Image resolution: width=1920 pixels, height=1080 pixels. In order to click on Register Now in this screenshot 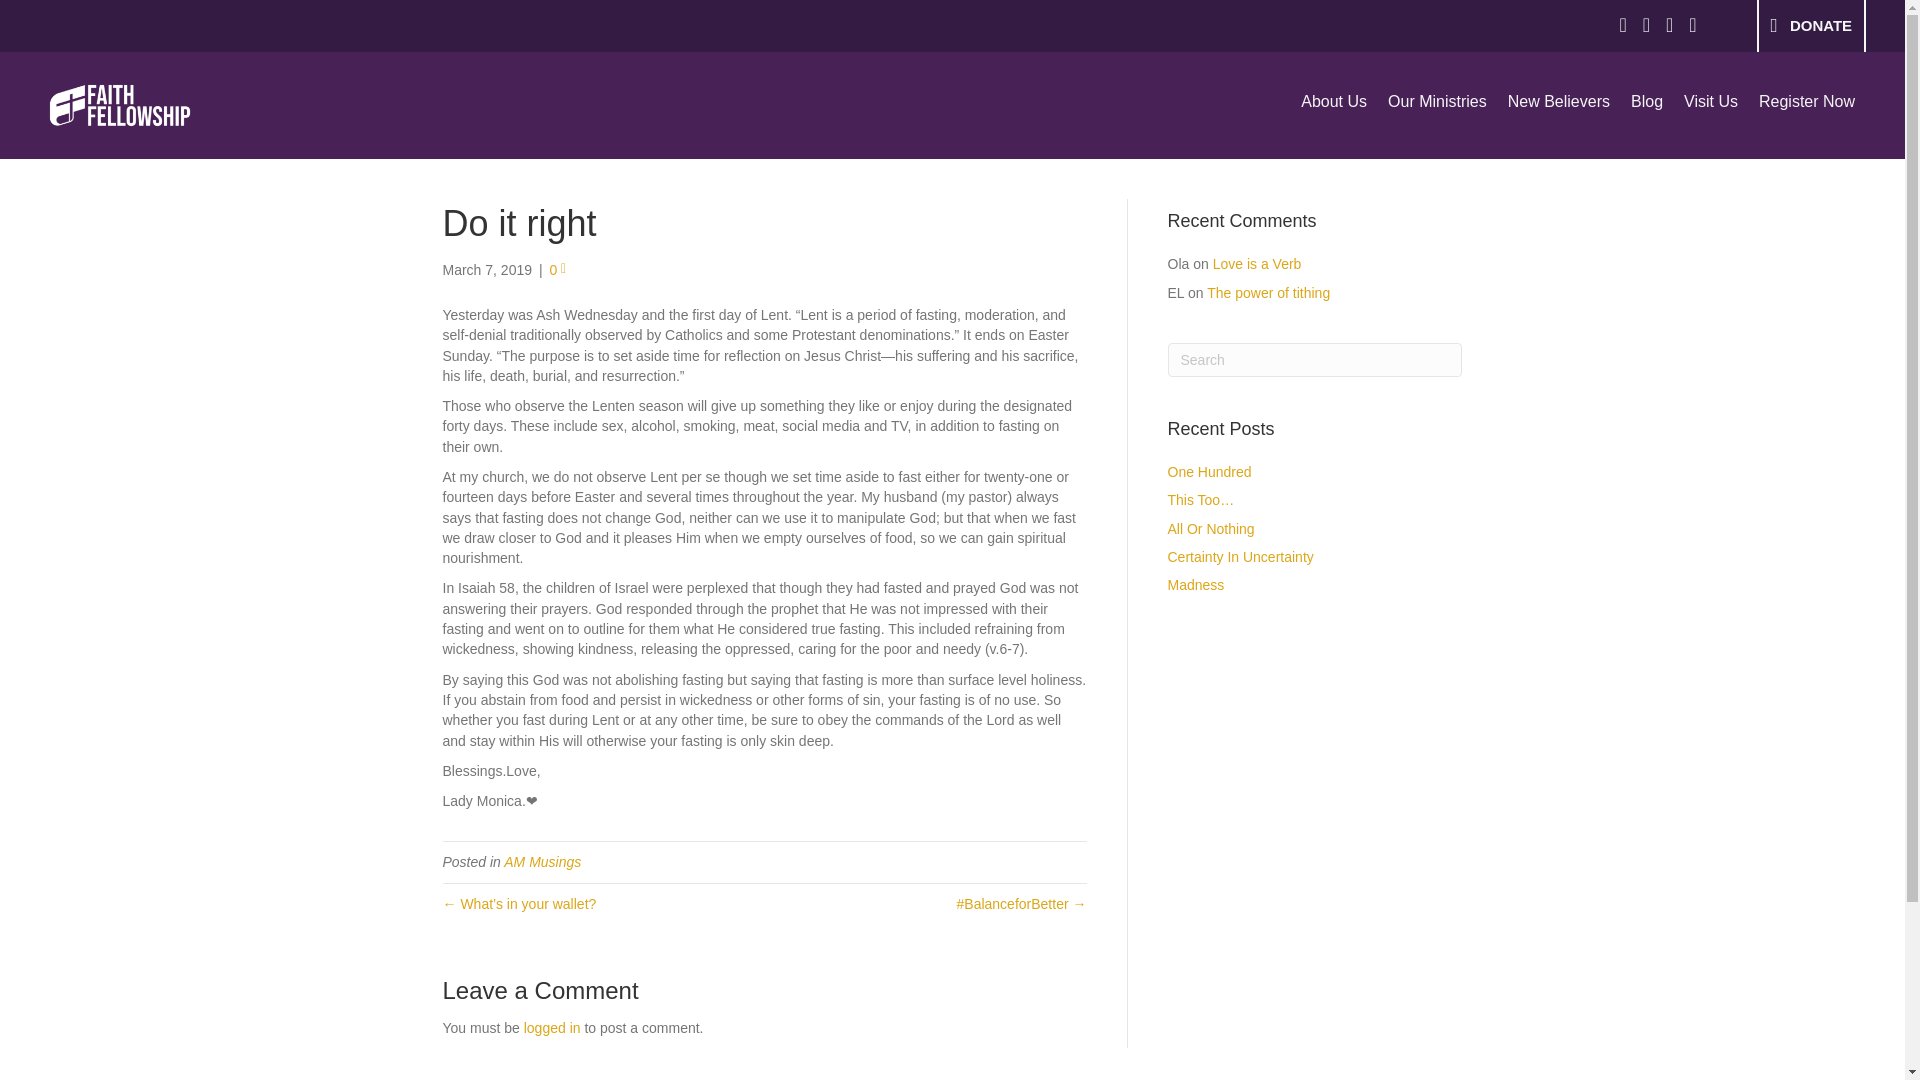, I will do `click(1806, 100)`.